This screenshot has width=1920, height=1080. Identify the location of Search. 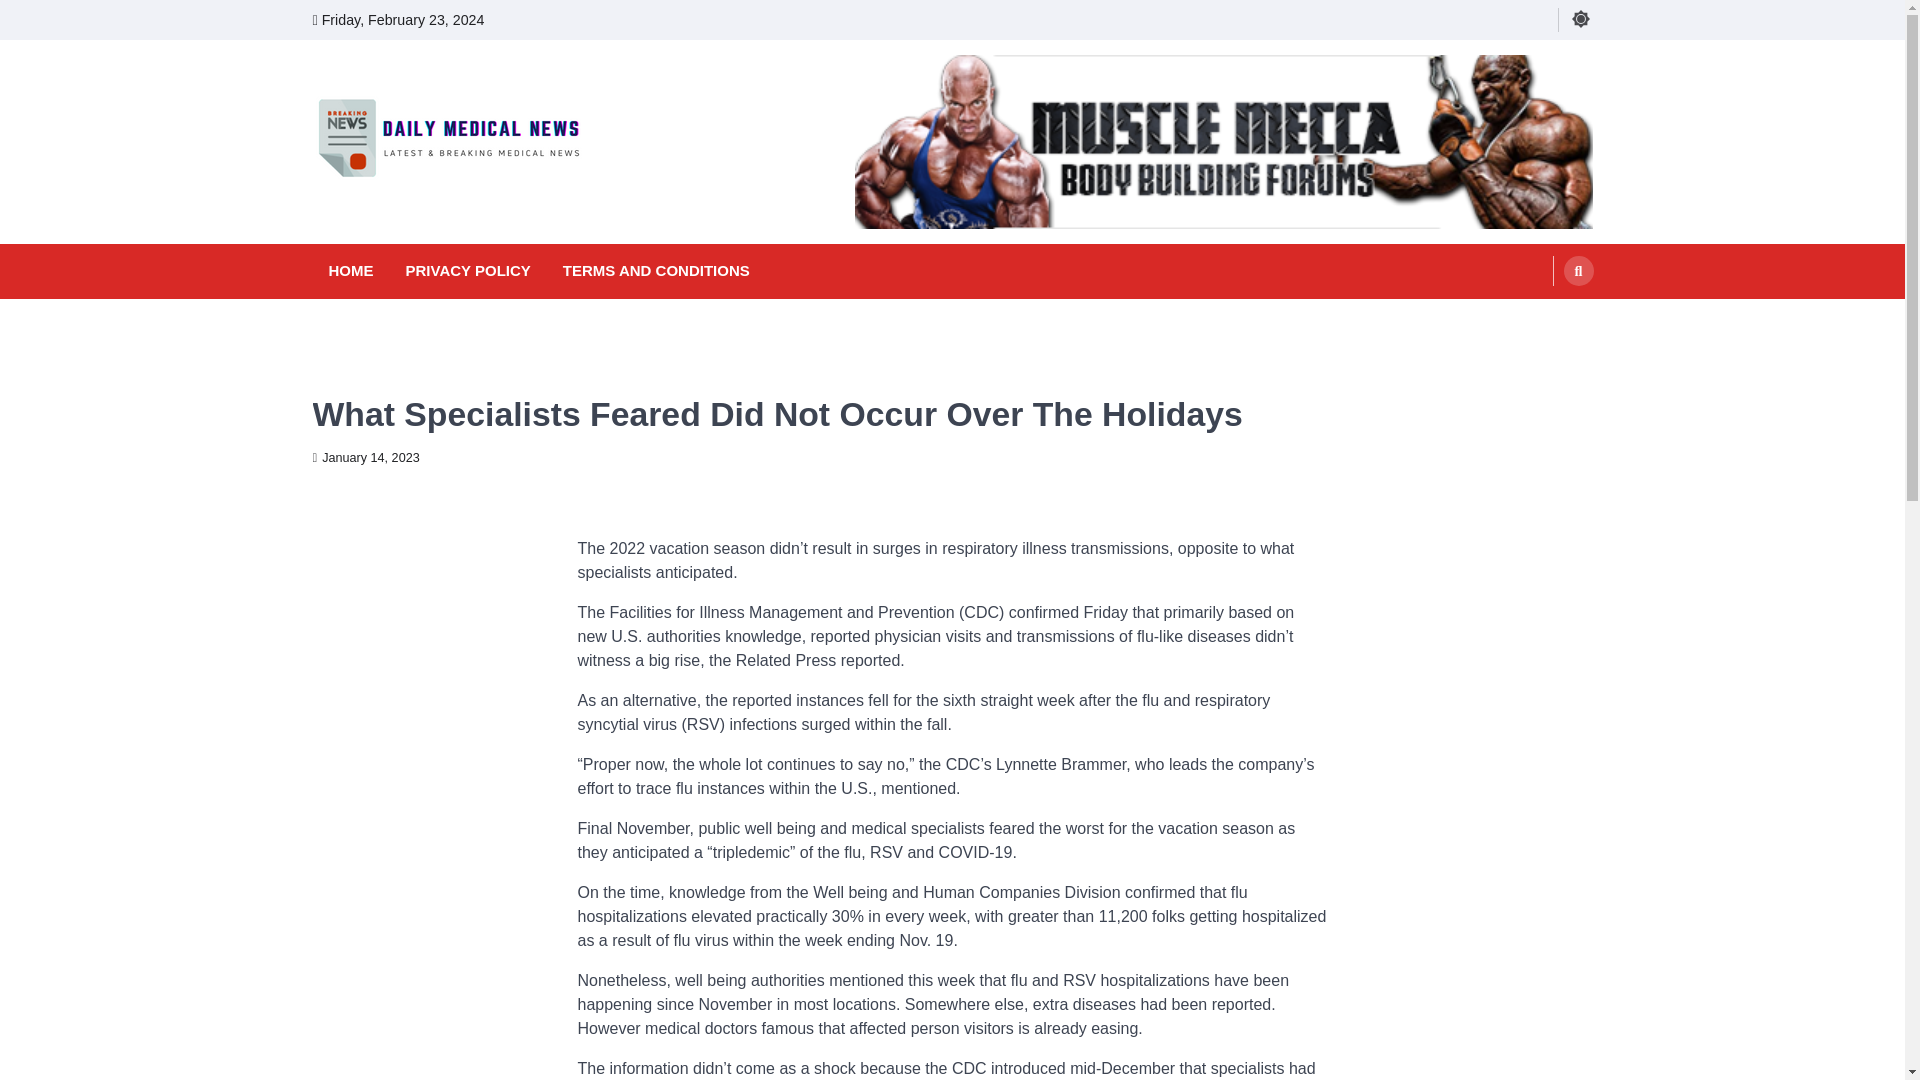
(1540, 318).